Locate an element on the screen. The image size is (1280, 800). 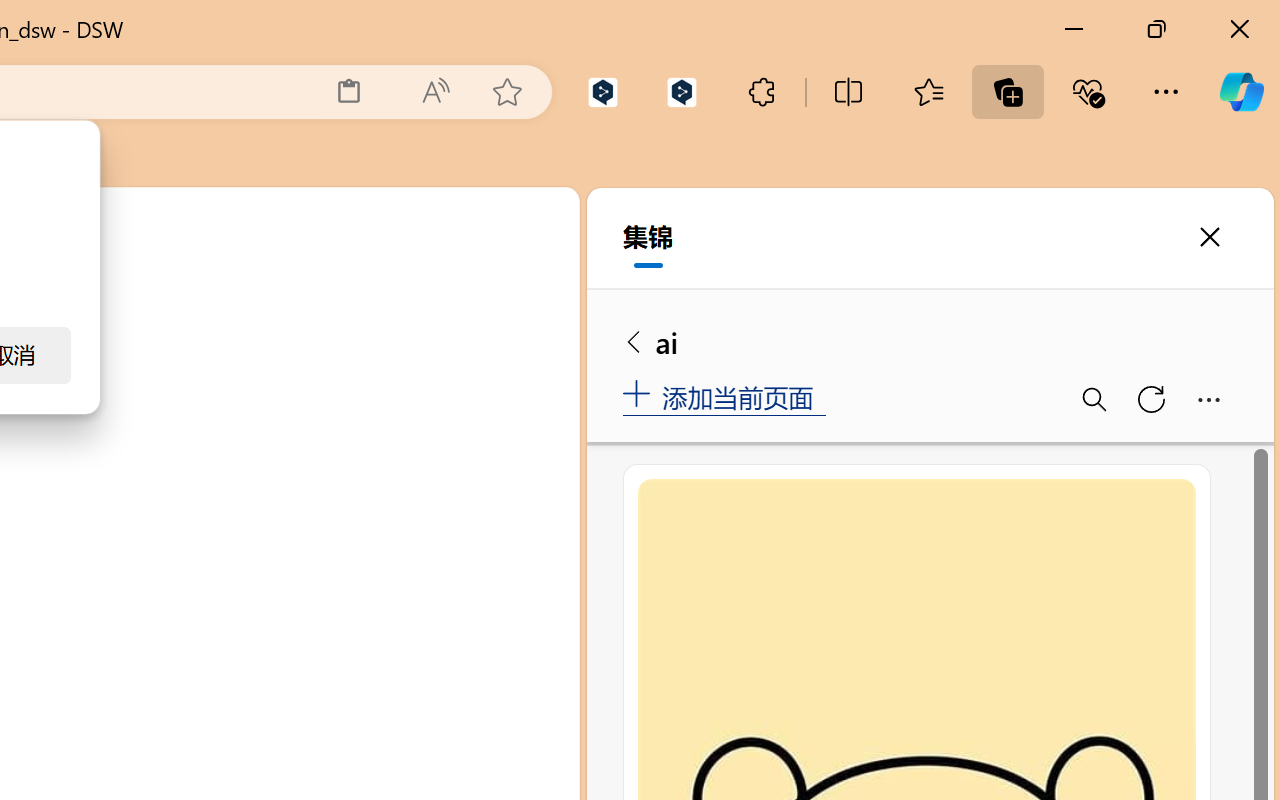
Copilot (Ctrl+Shift+.) is located at coordinates (1241, 92).